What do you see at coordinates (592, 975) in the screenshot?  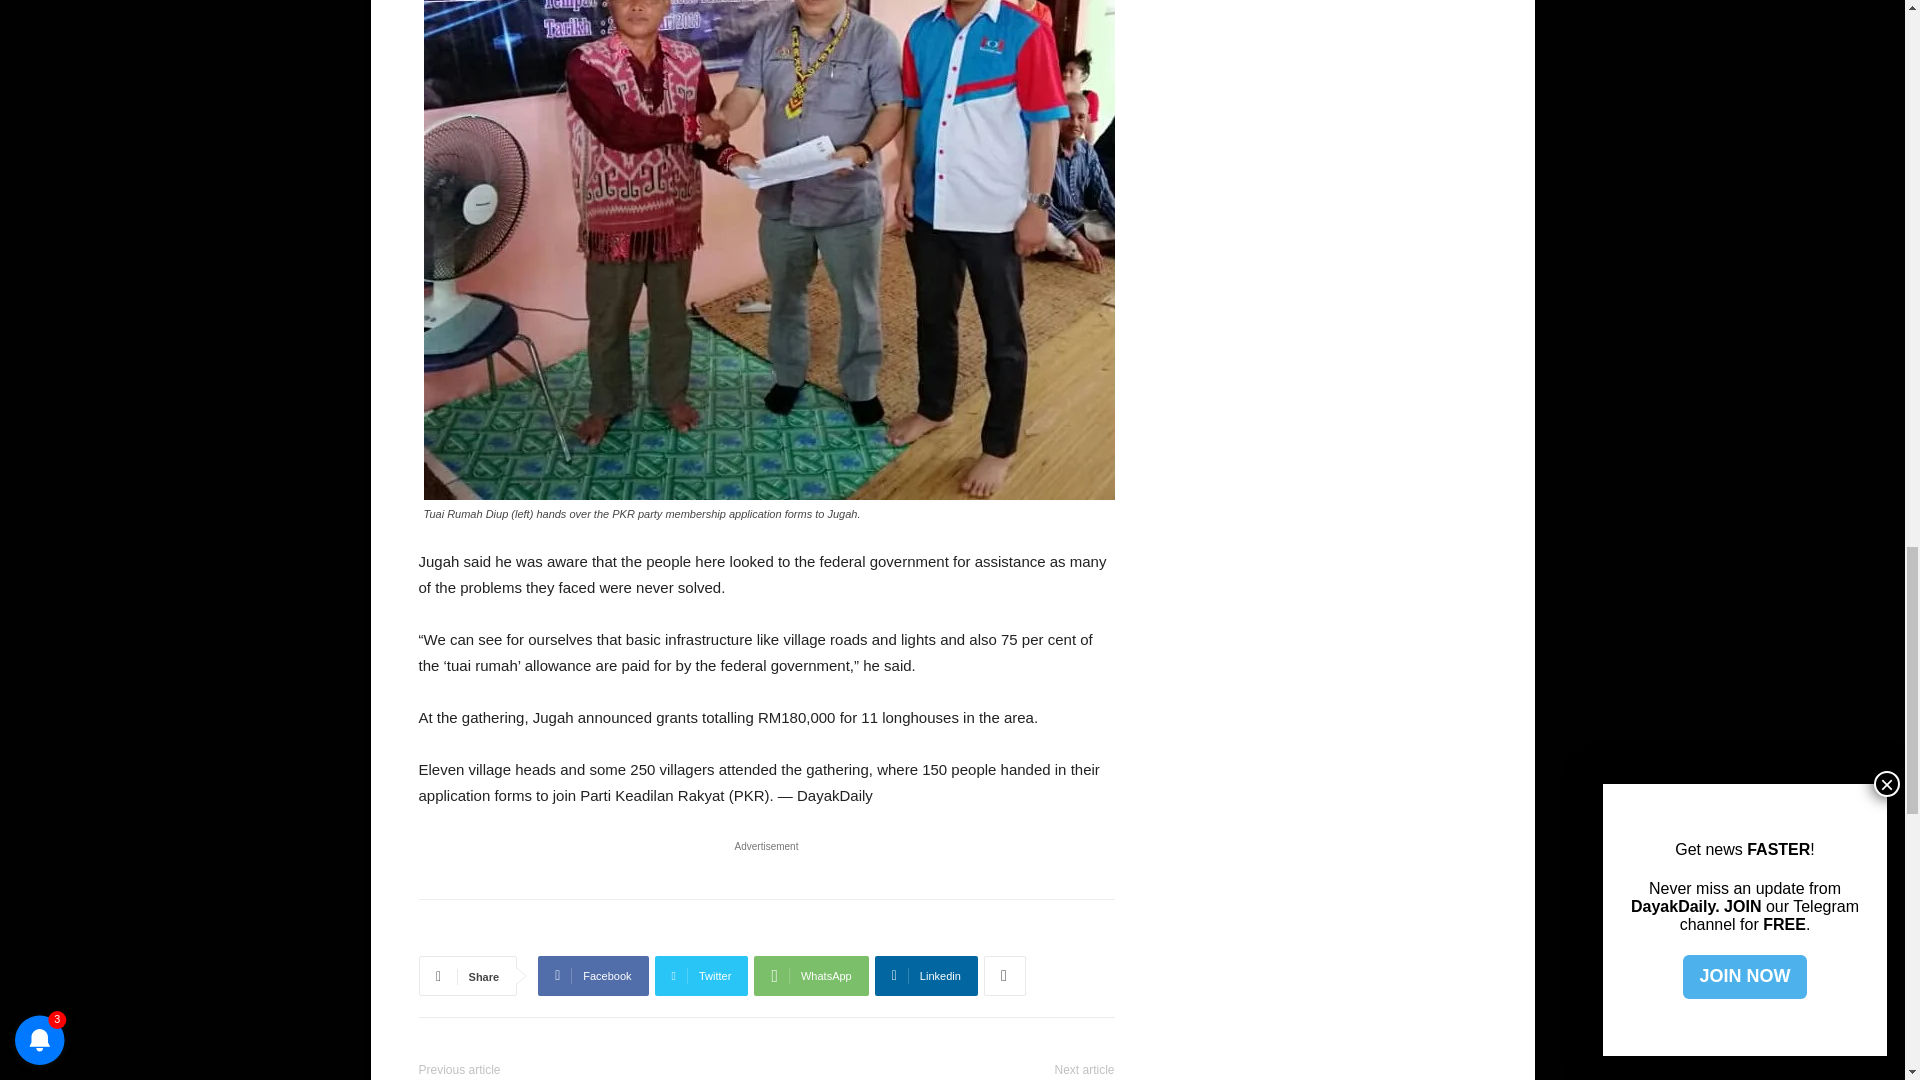 I see `Facebook` at bounding box center [592, 975].